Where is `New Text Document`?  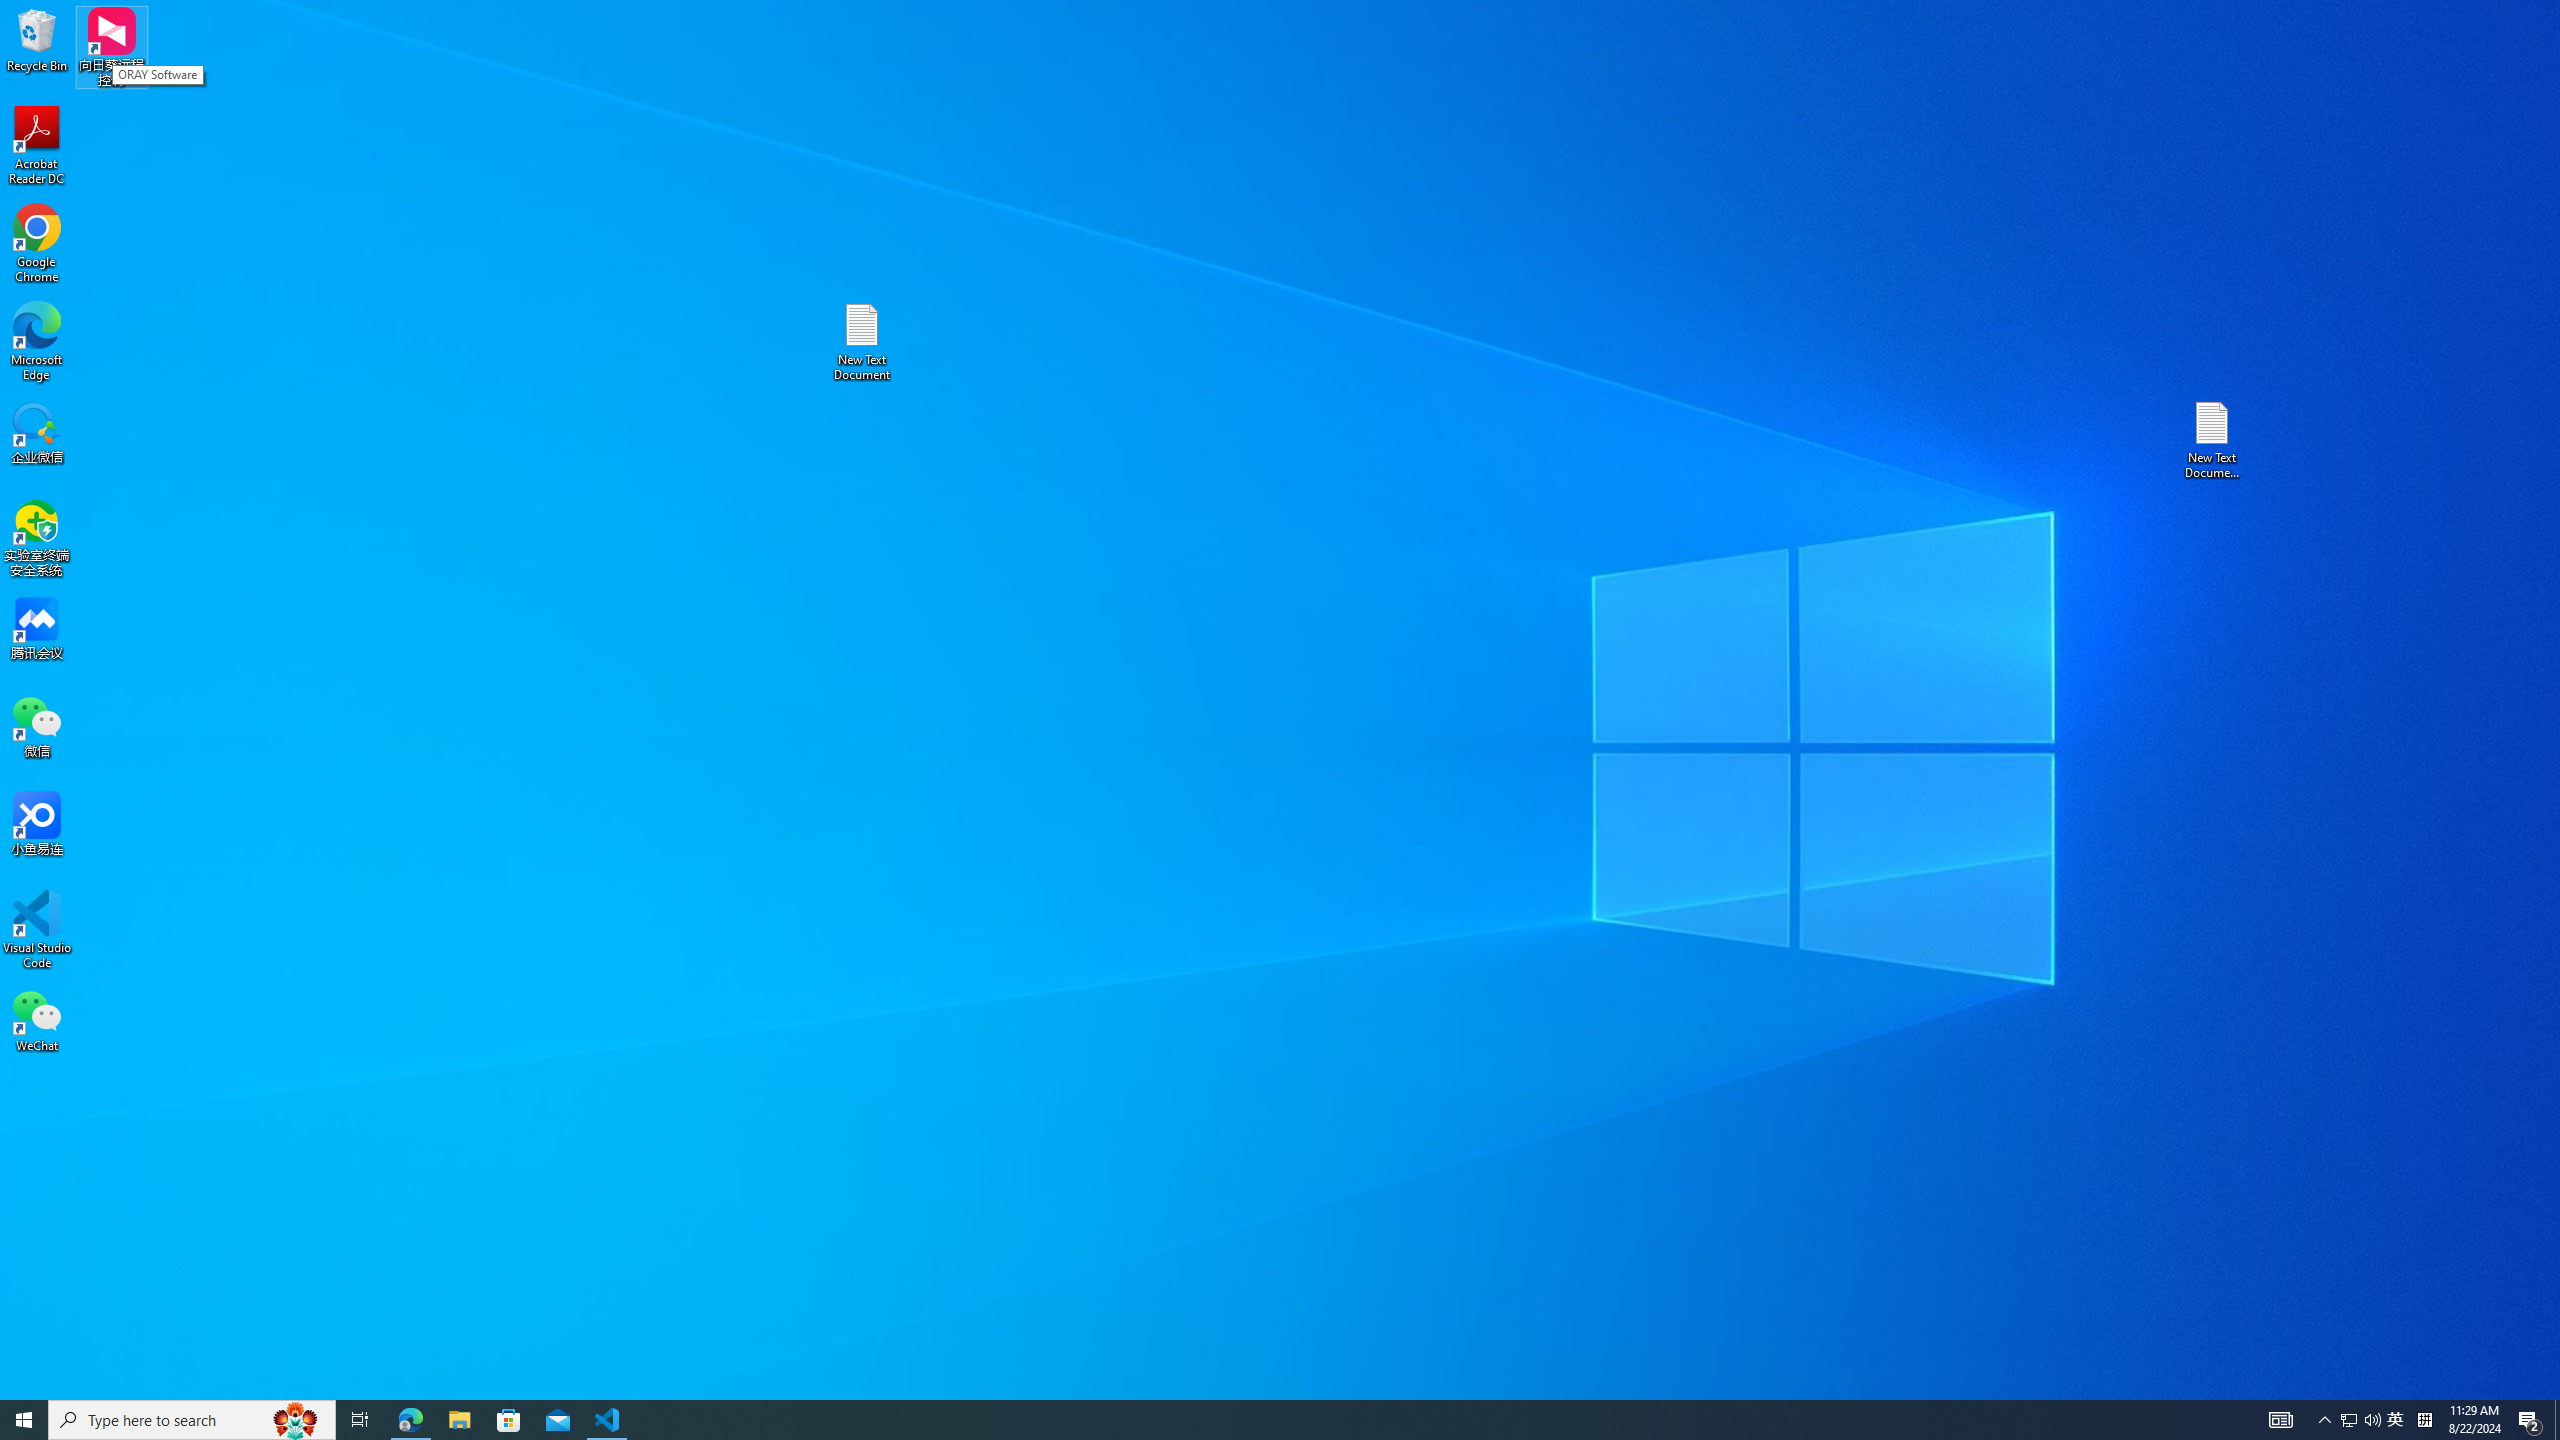 New Text Document is located at coordinates (1244, 1420).